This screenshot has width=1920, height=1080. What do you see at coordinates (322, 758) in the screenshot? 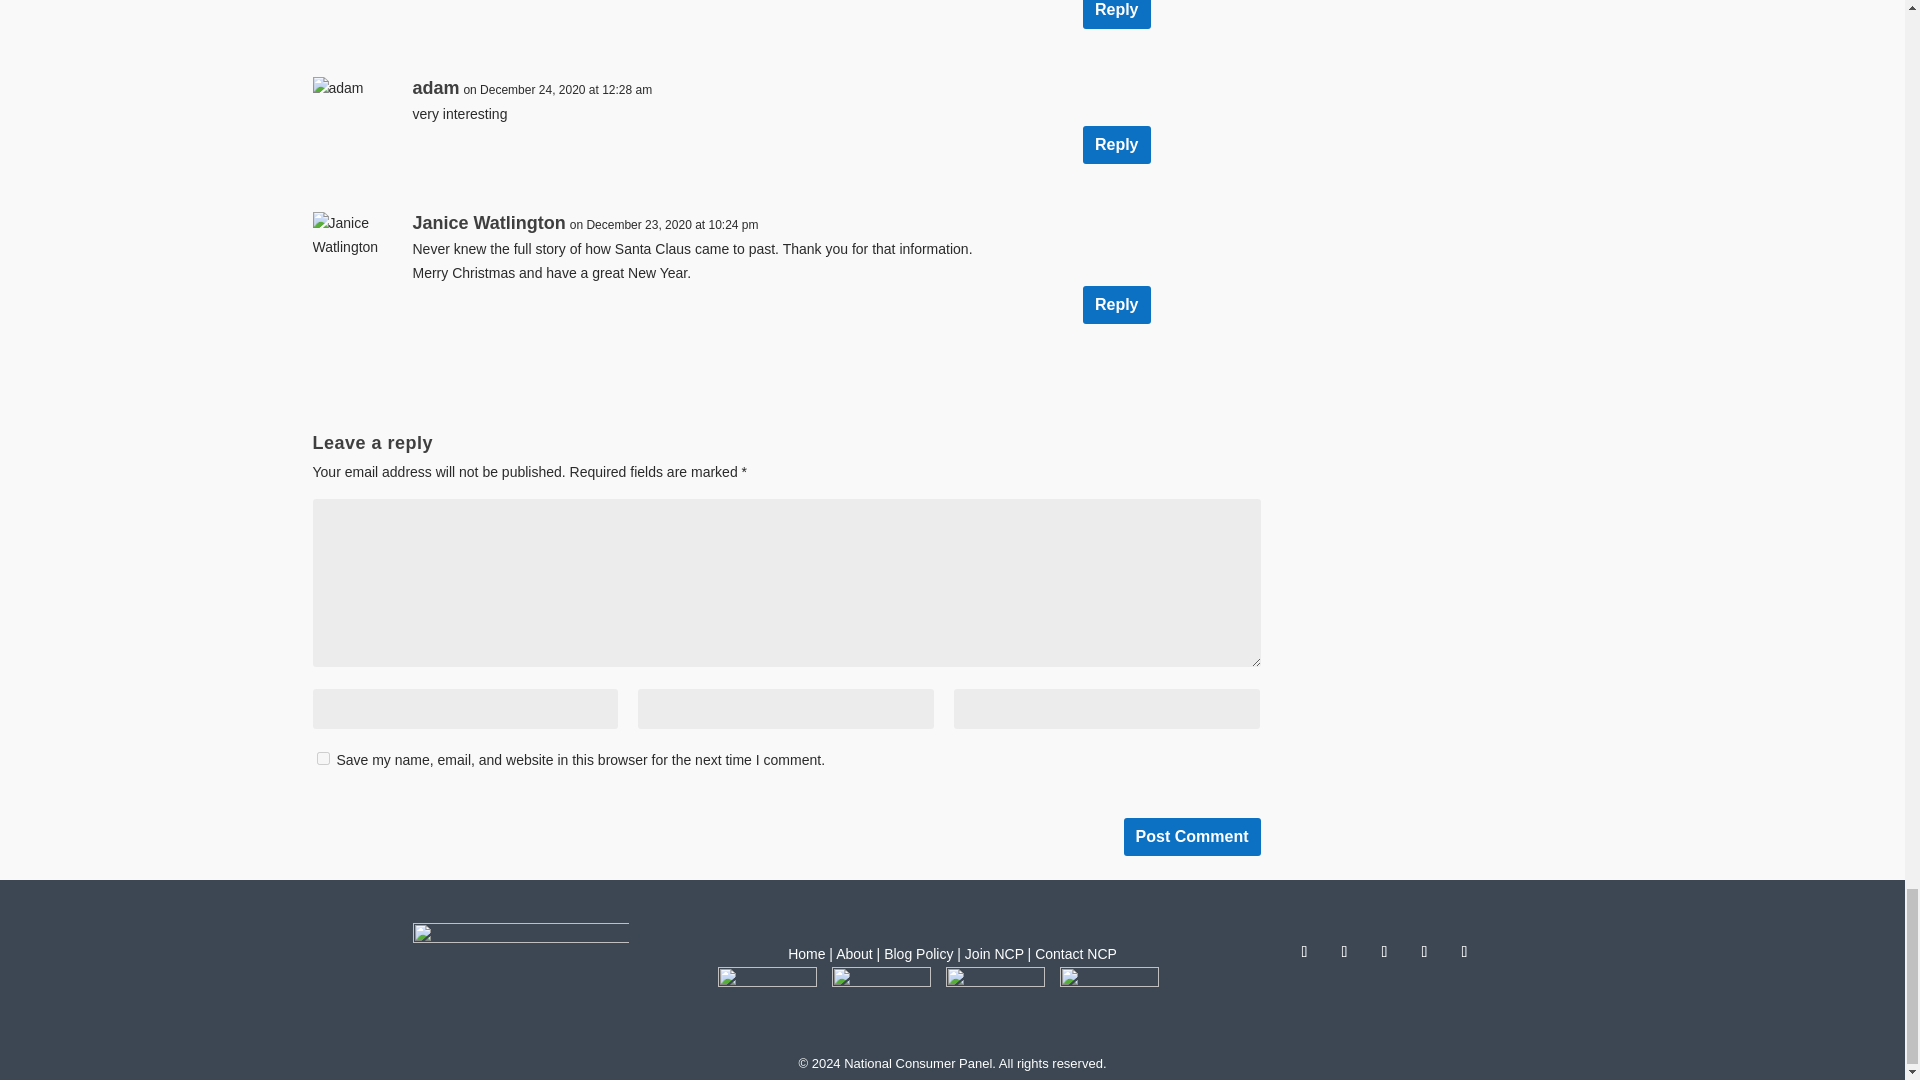
I see `yes` at bounding box center [322, 758].